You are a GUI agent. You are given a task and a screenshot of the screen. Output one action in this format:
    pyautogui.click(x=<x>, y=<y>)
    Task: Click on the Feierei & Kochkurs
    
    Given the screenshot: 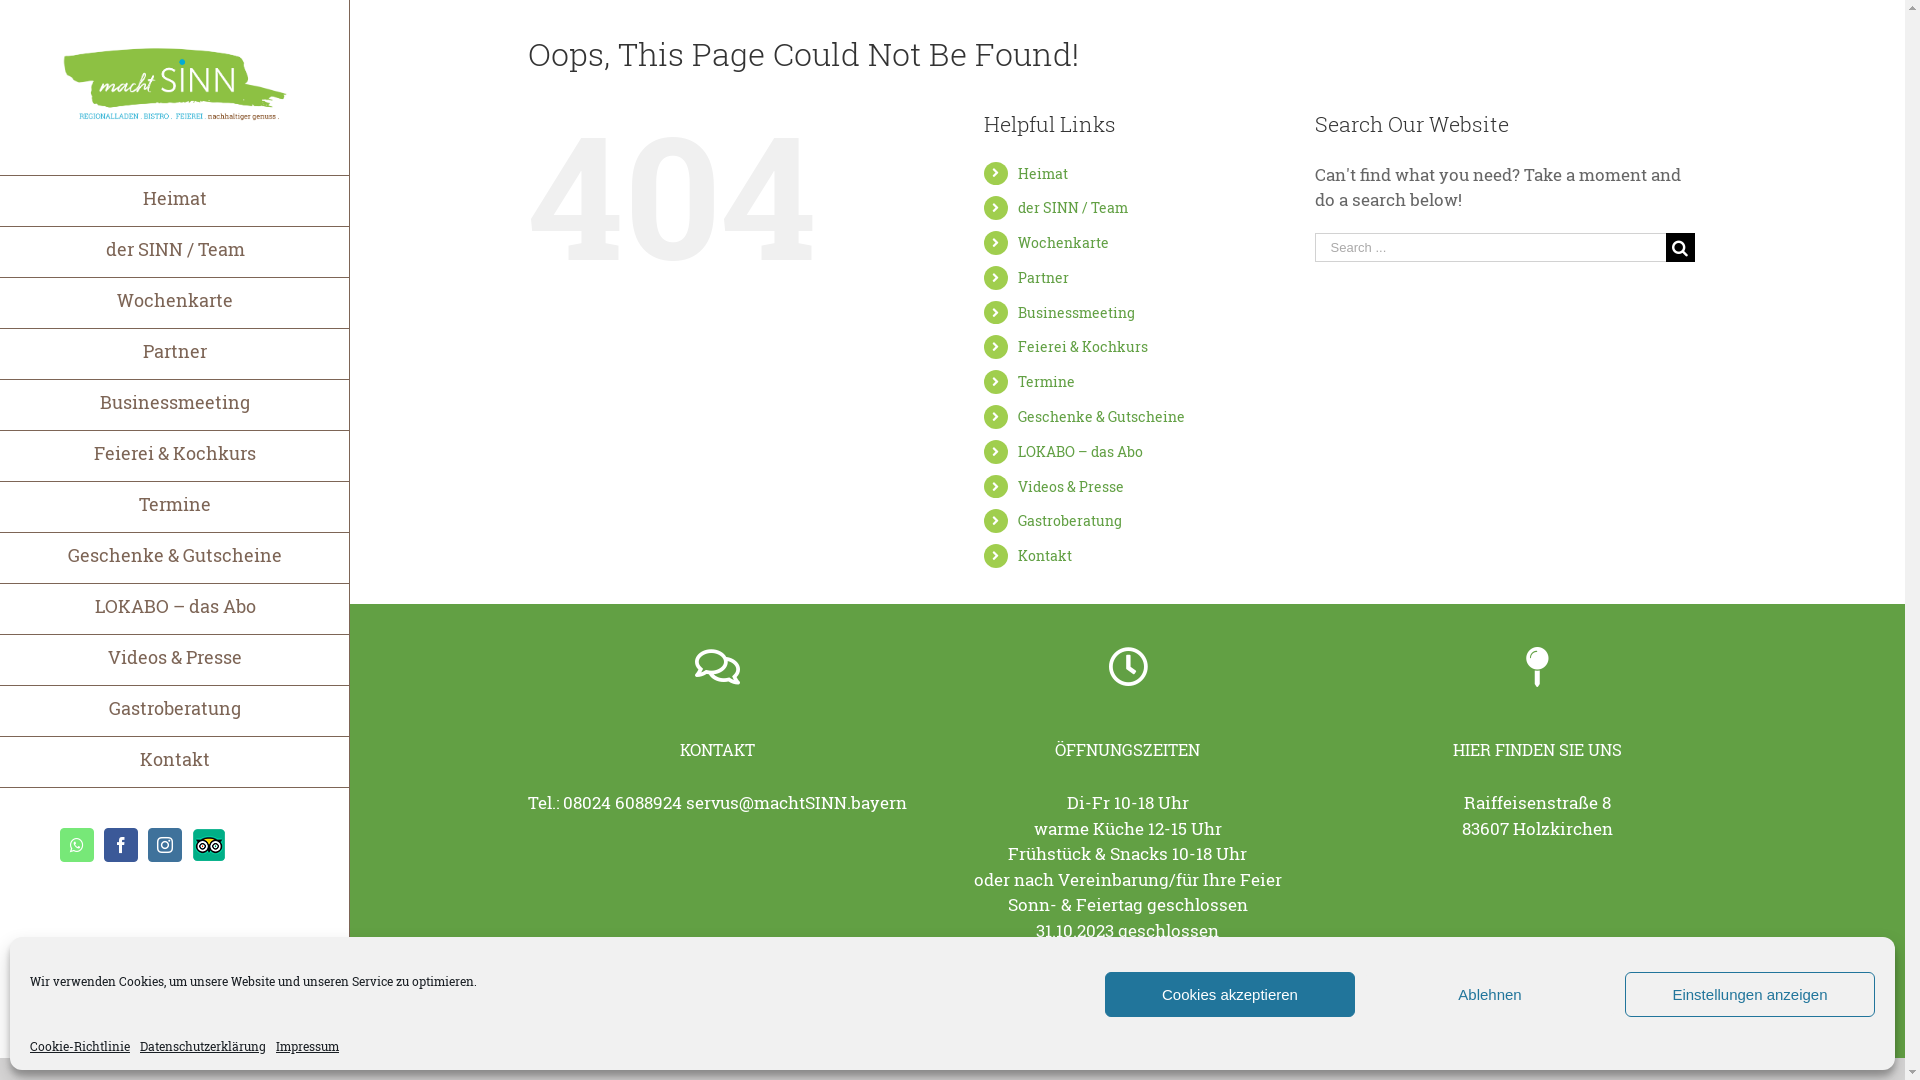 What is the action you would take?
    pyautogui.click(x=1082, y=346)
    